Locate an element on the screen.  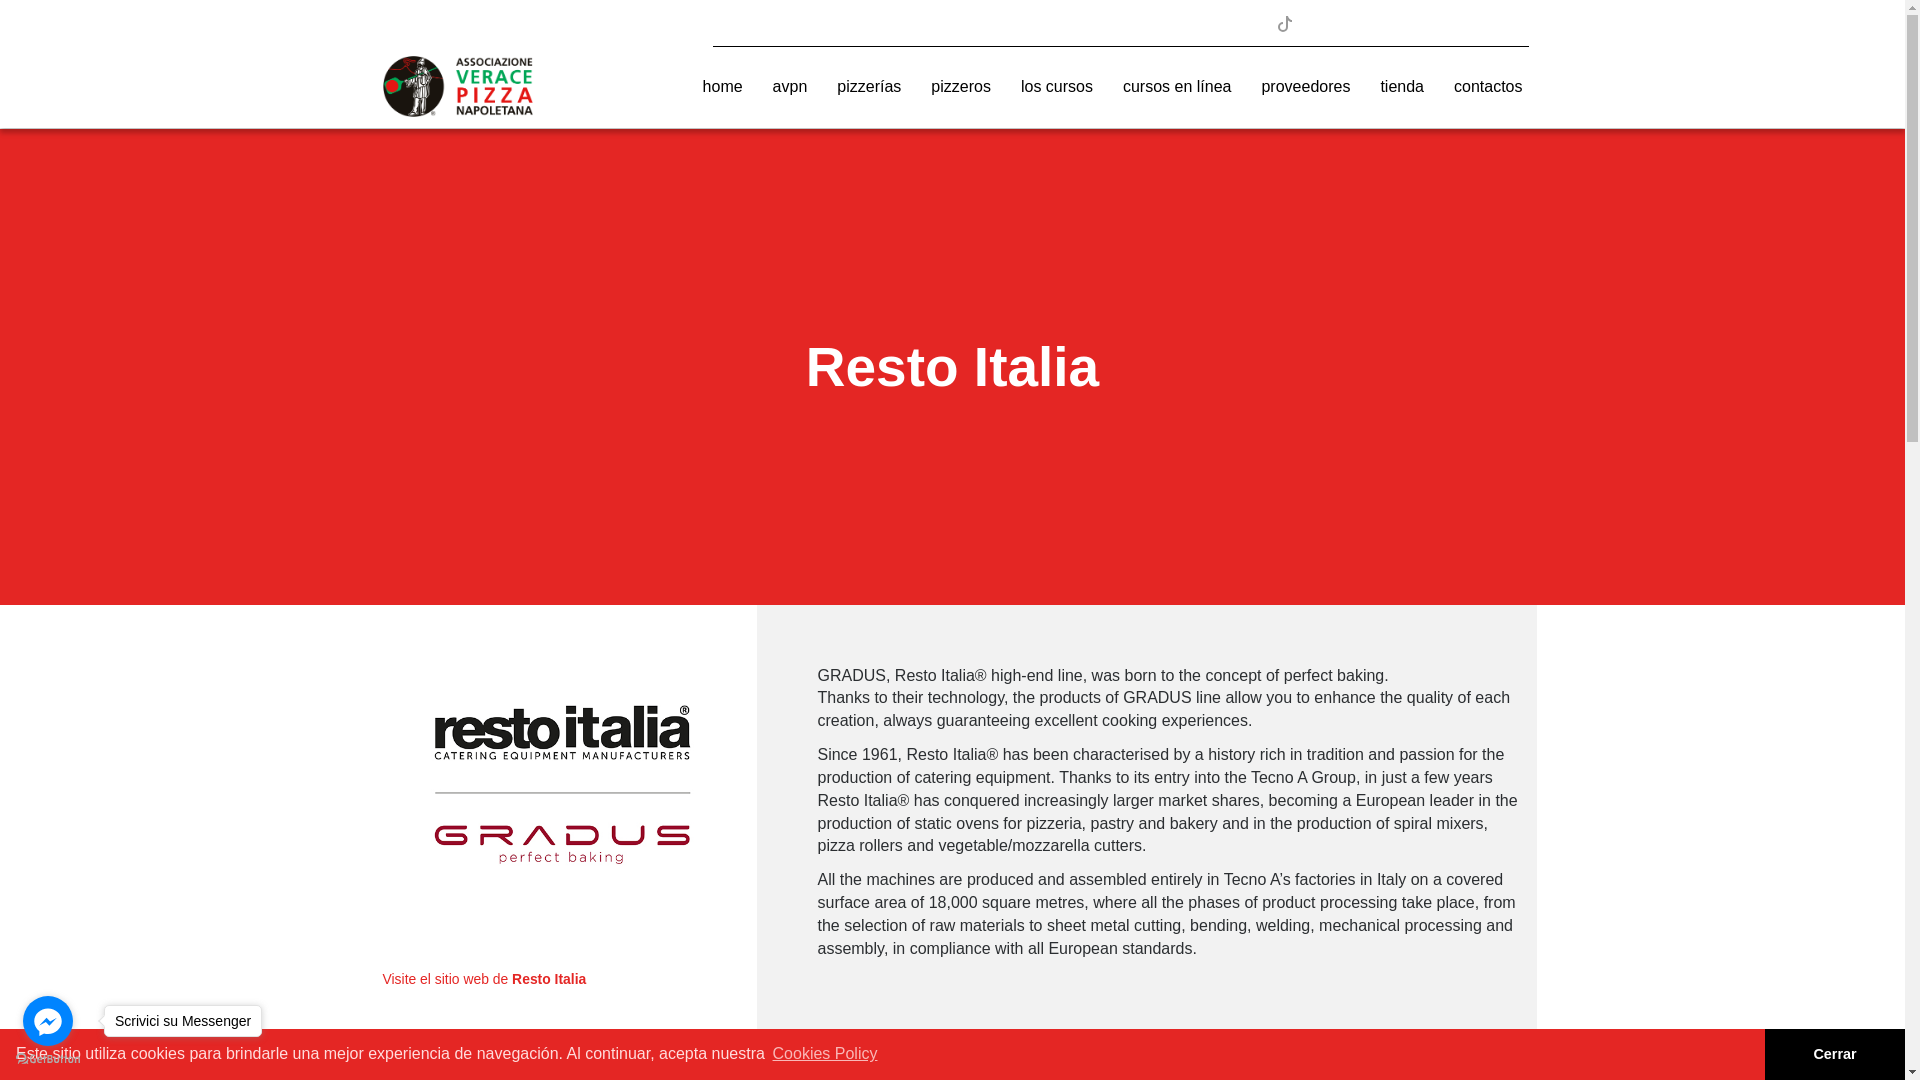
AVPN Japan is located at coordinates (1478, 24).